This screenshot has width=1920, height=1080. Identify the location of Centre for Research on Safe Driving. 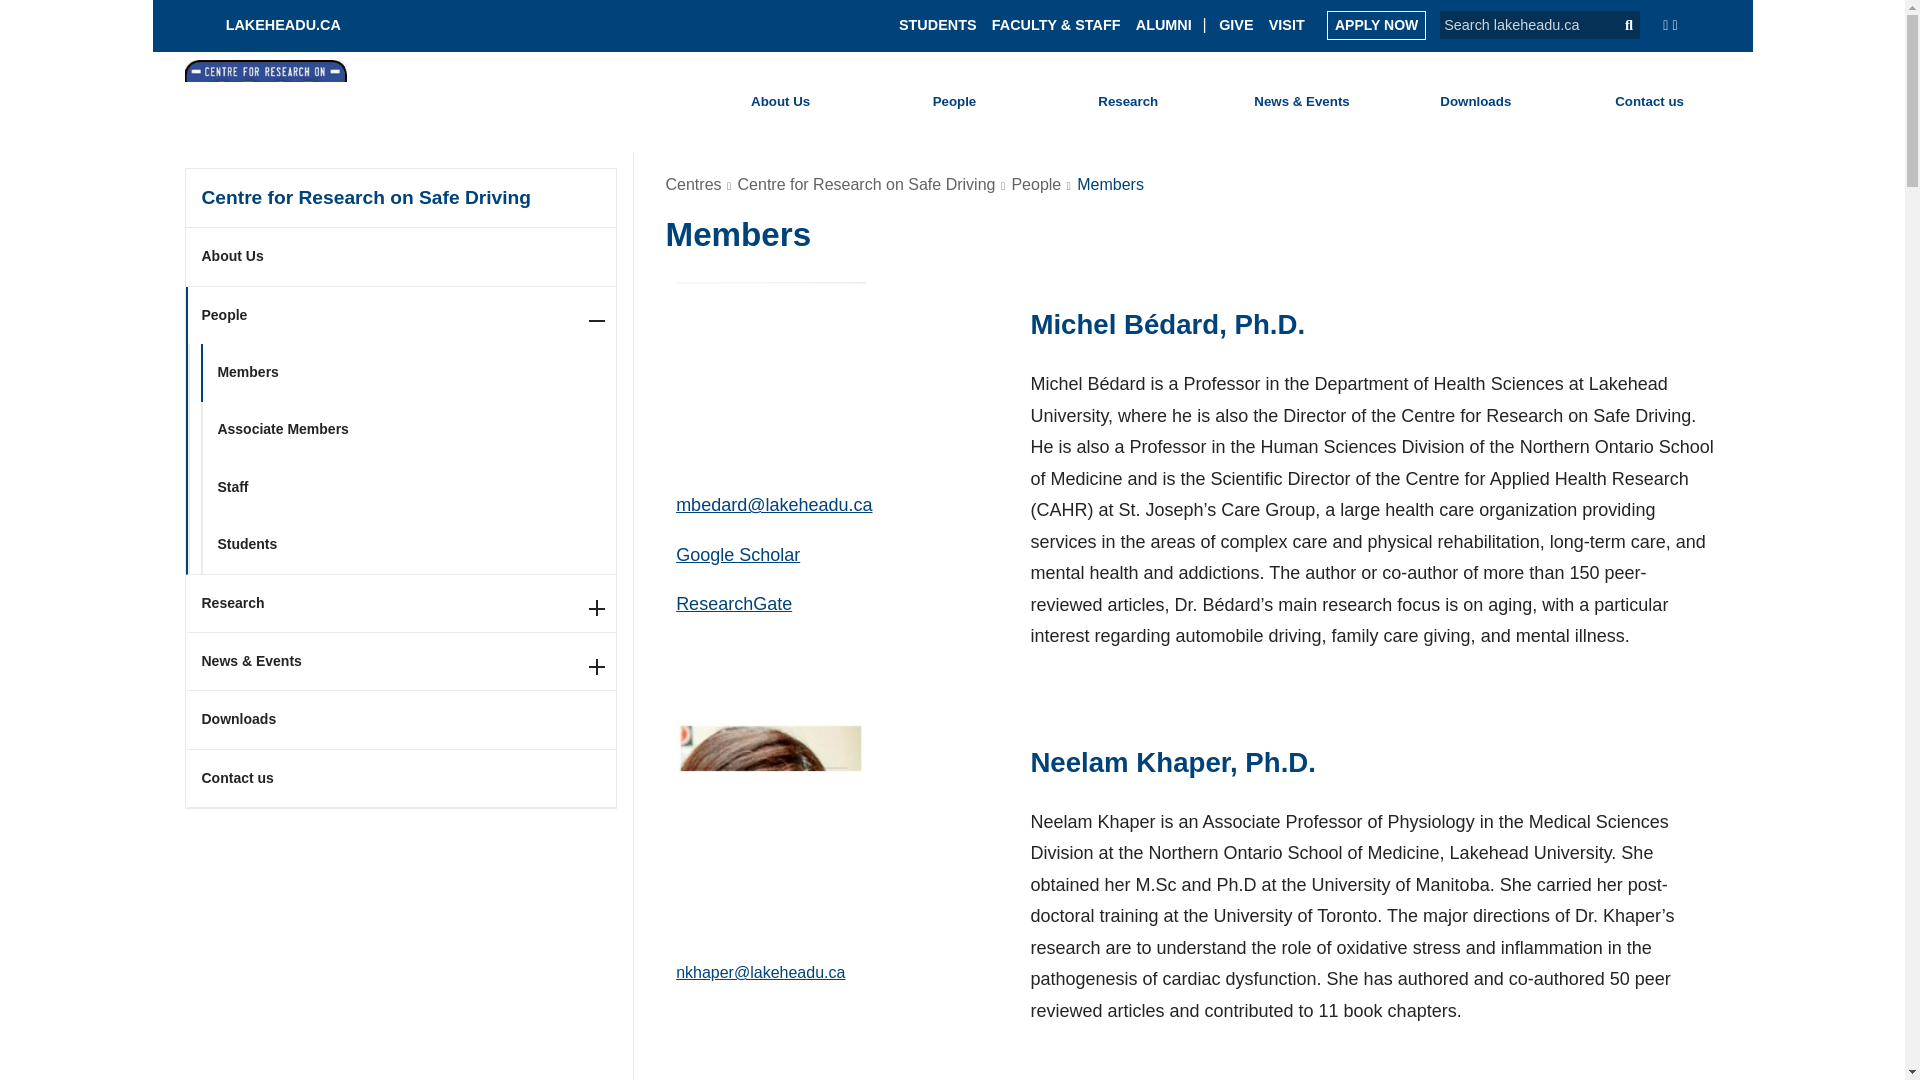
(401, 198).